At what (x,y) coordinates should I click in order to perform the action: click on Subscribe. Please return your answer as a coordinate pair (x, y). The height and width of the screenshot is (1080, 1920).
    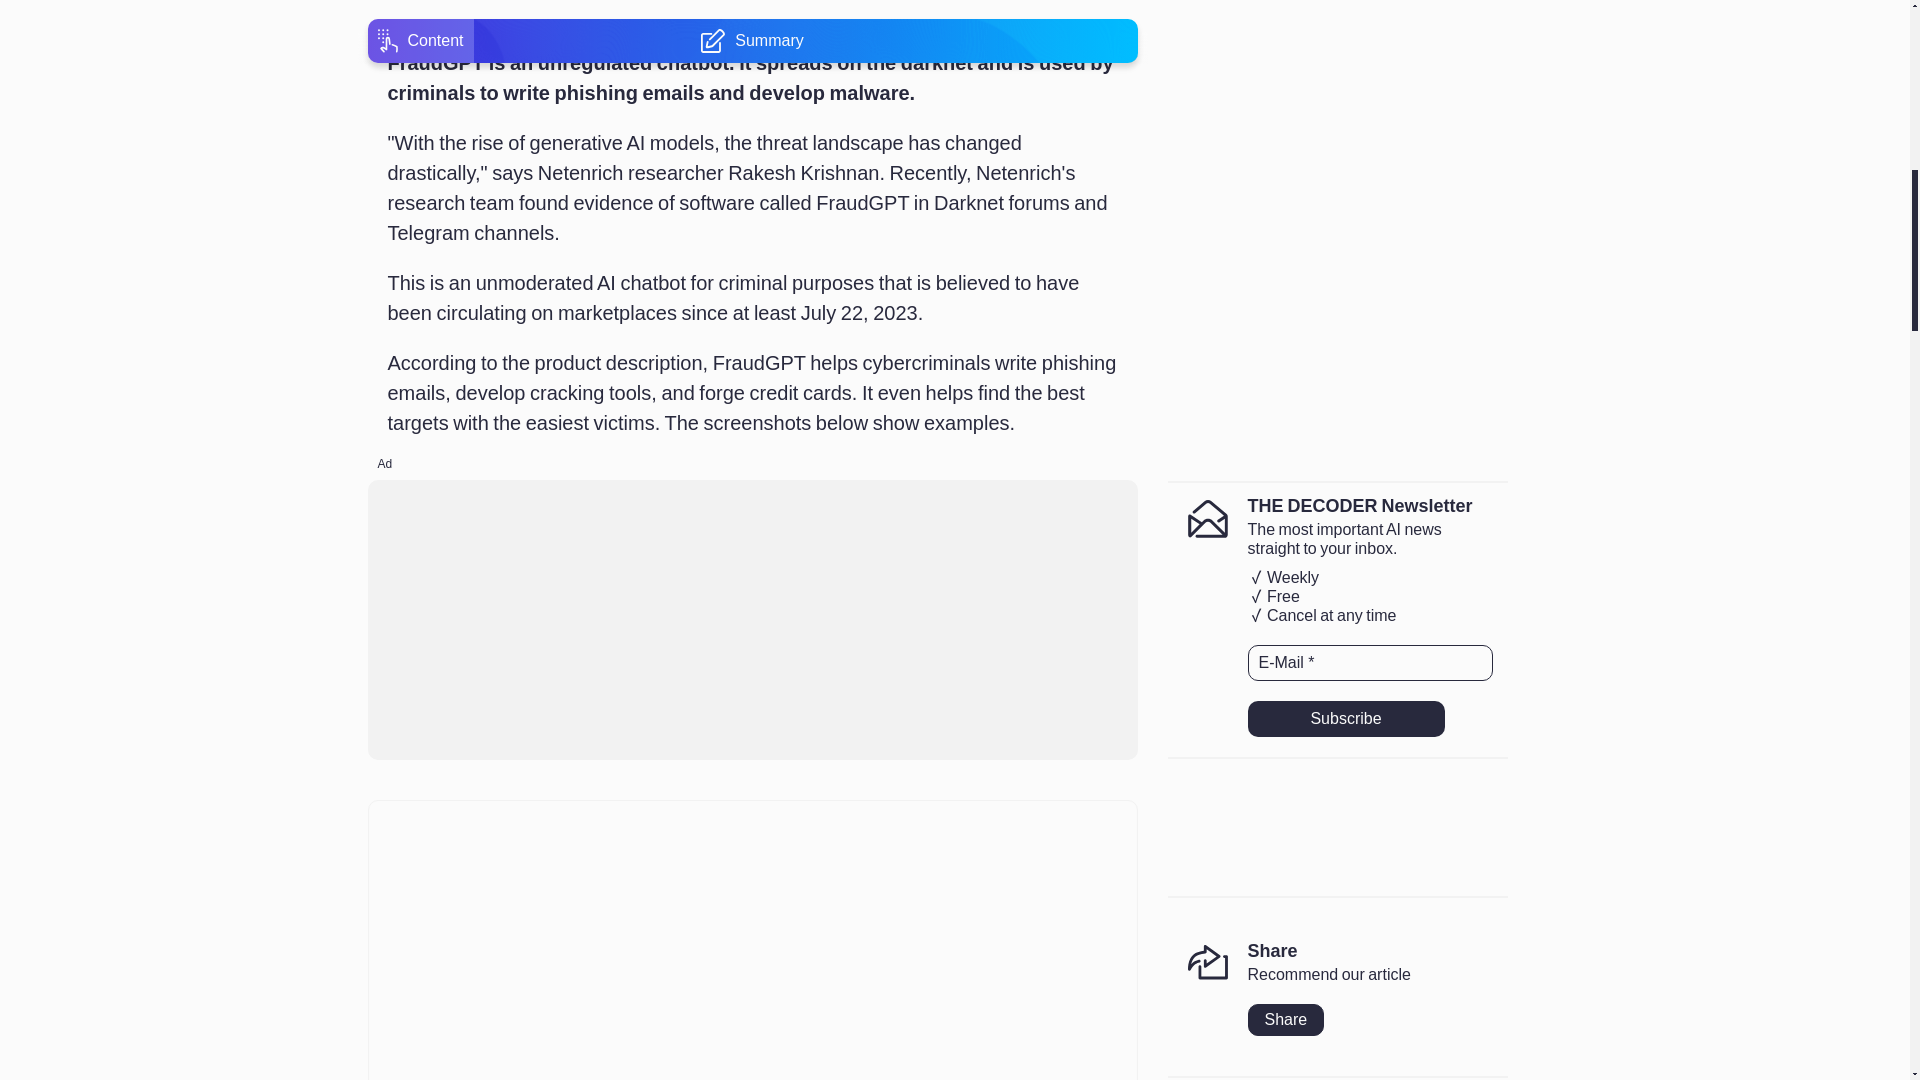
    Looking at the image, I should click on (1346, 718).